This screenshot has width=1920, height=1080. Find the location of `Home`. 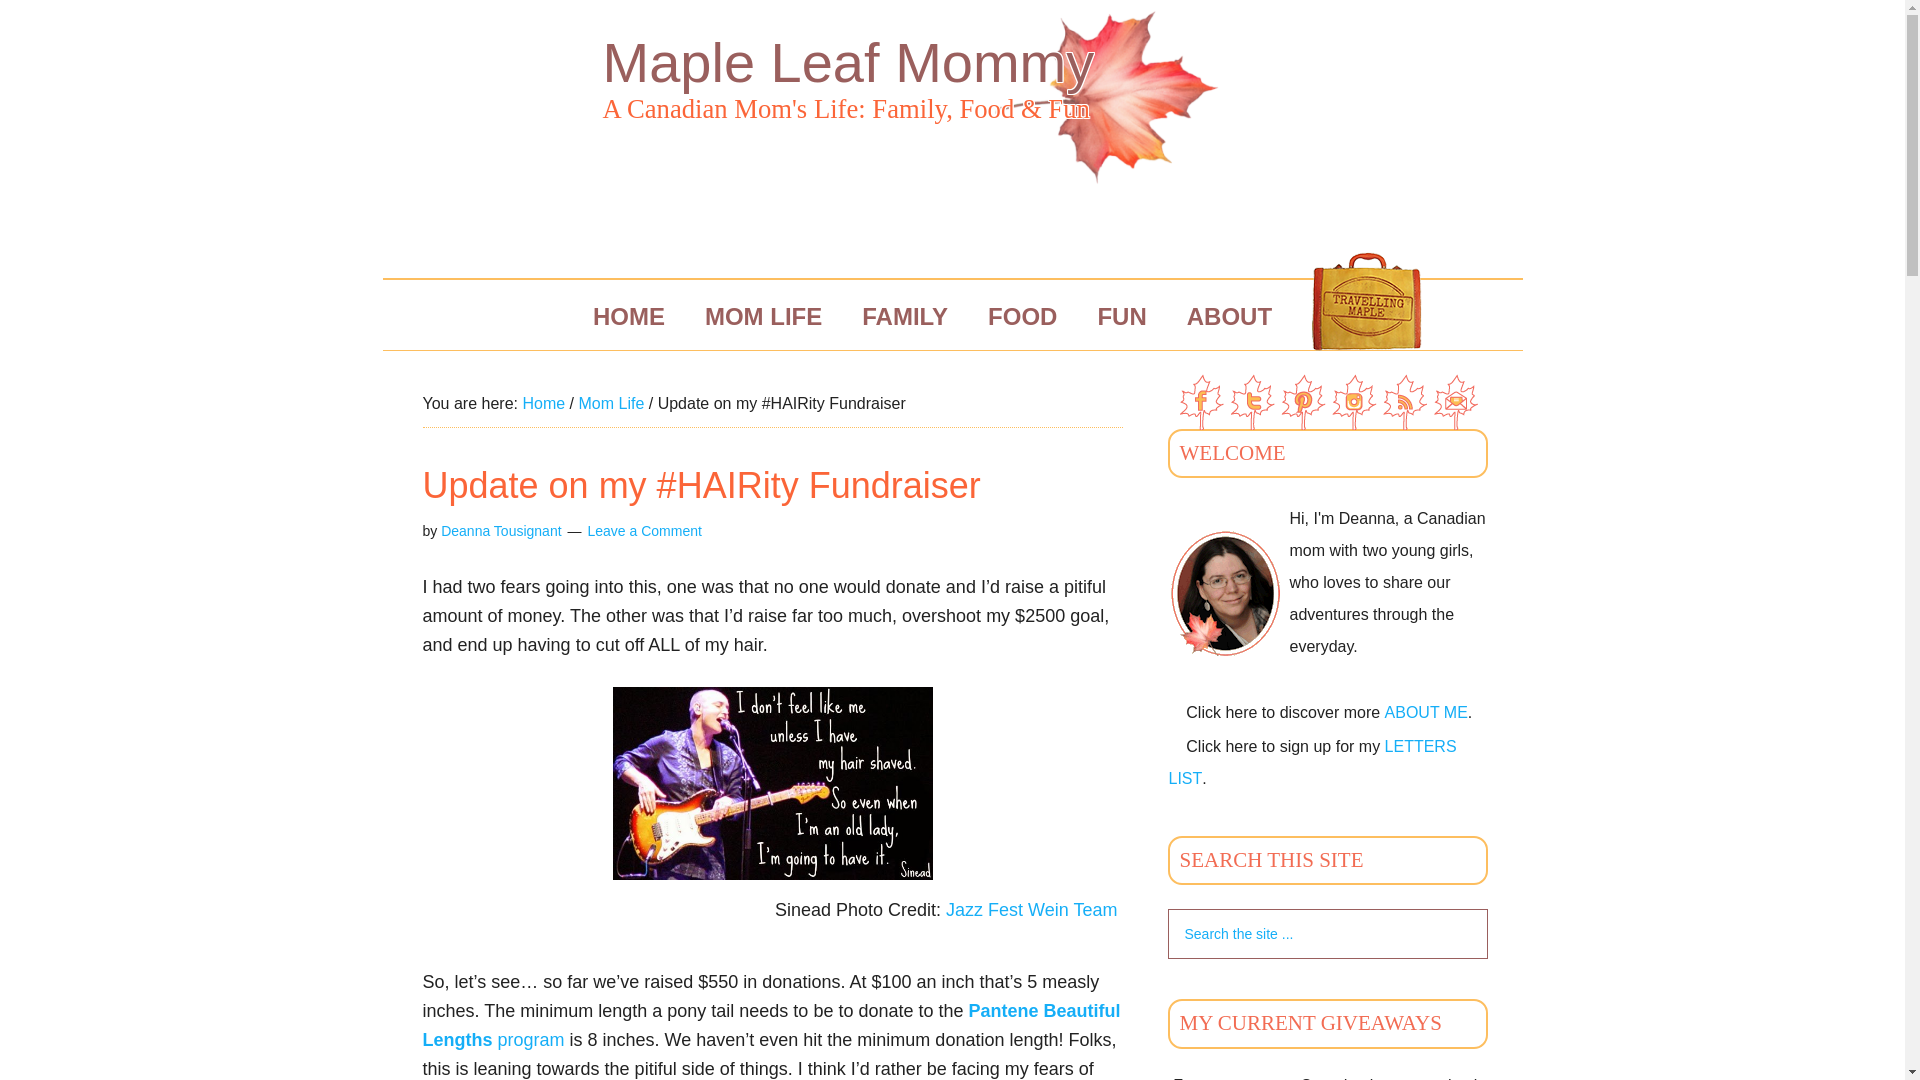

Home is located at coordinates (543, 403).